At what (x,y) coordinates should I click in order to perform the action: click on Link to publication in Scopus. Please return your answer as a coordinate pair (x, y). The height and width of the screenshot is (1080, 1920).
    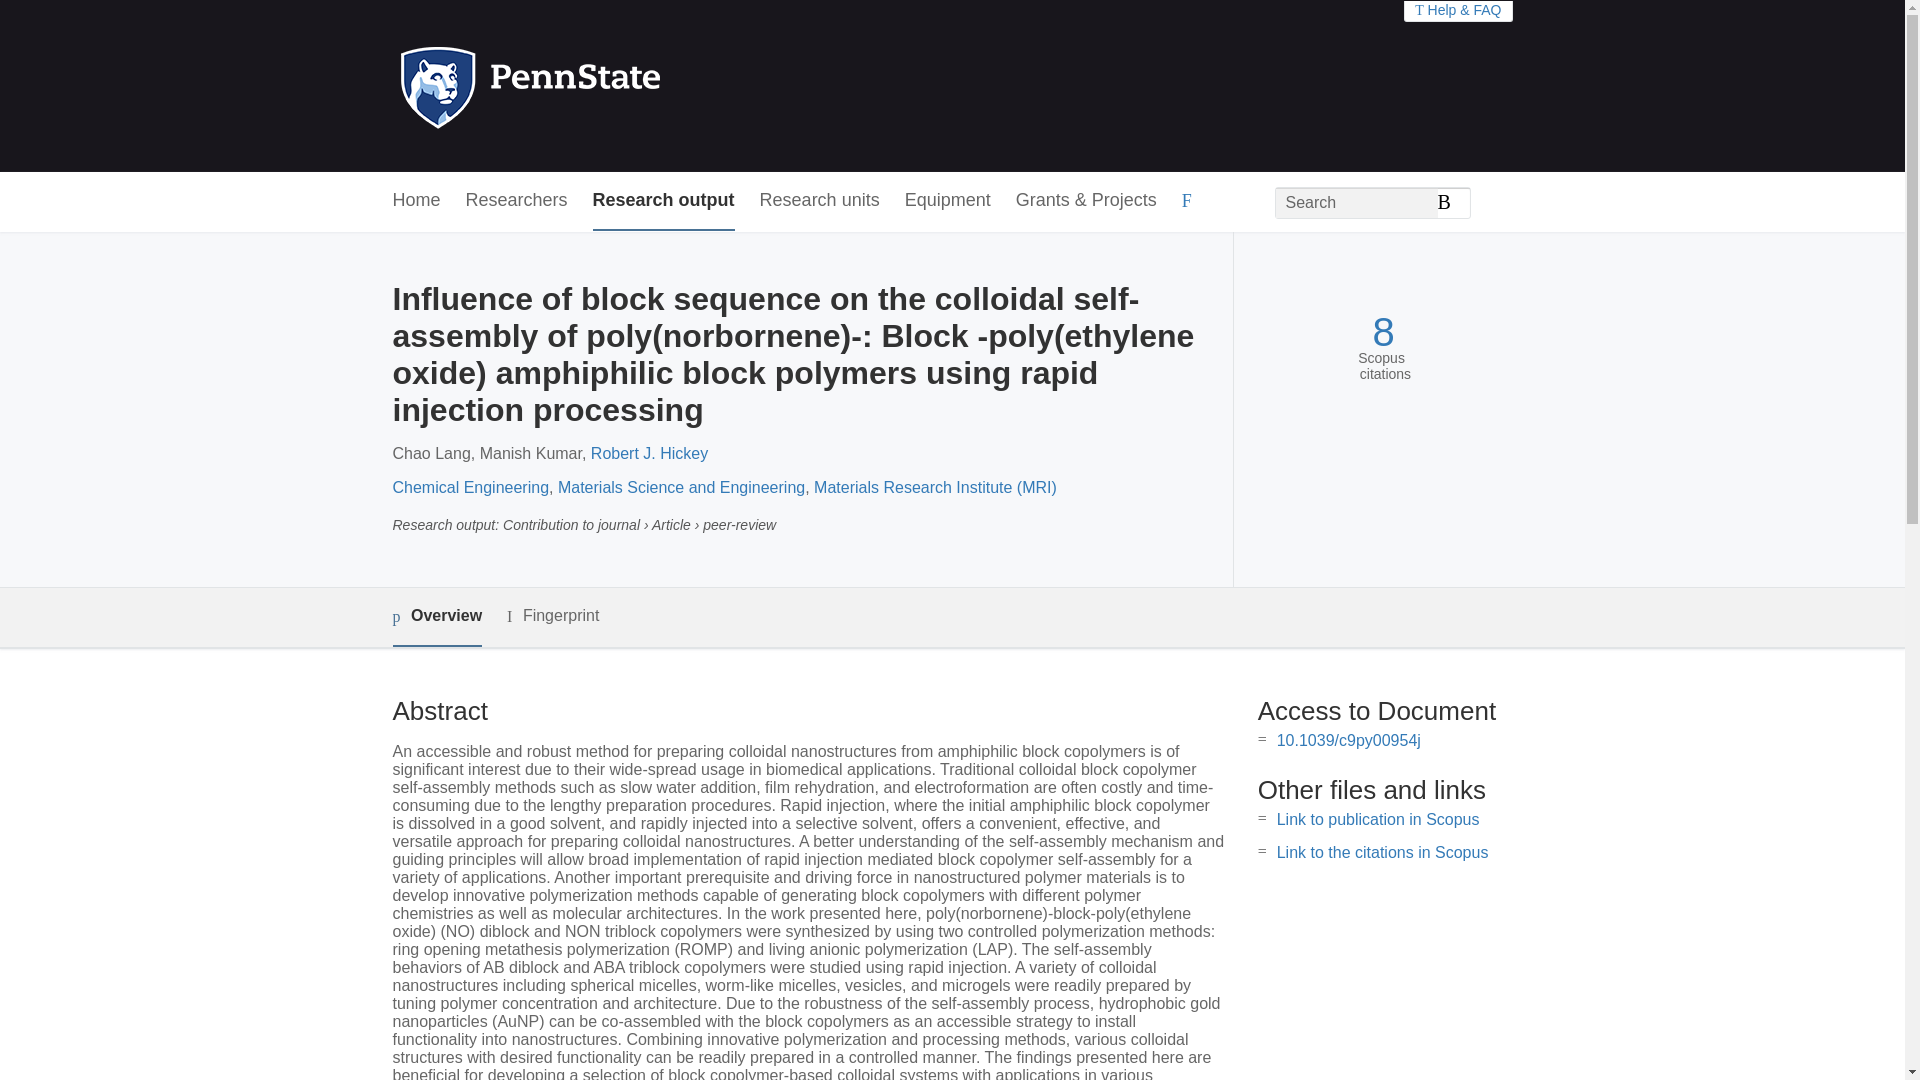
    Looking at the image, I should click on (1378, 820).